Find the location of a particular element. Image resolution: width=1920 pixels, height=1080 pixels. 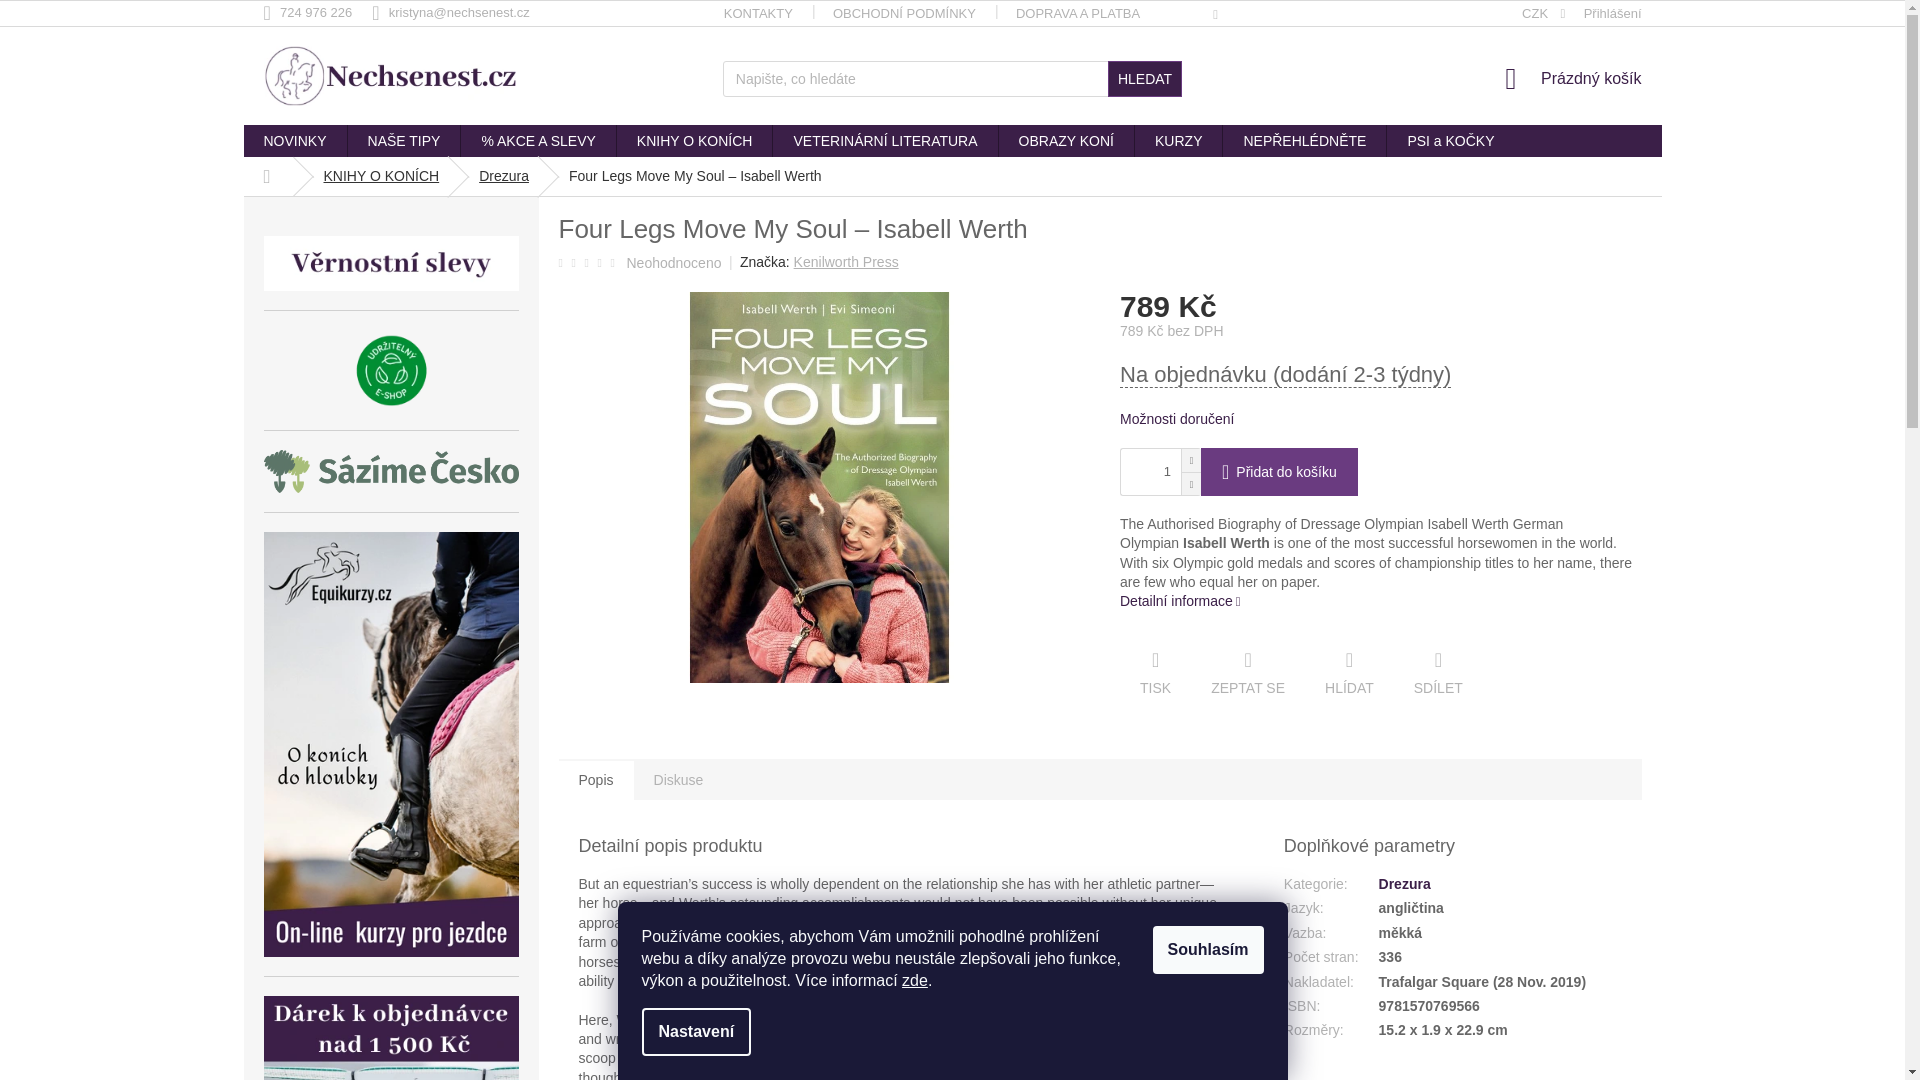

724 976 226 is located at coordinates (318, 12).